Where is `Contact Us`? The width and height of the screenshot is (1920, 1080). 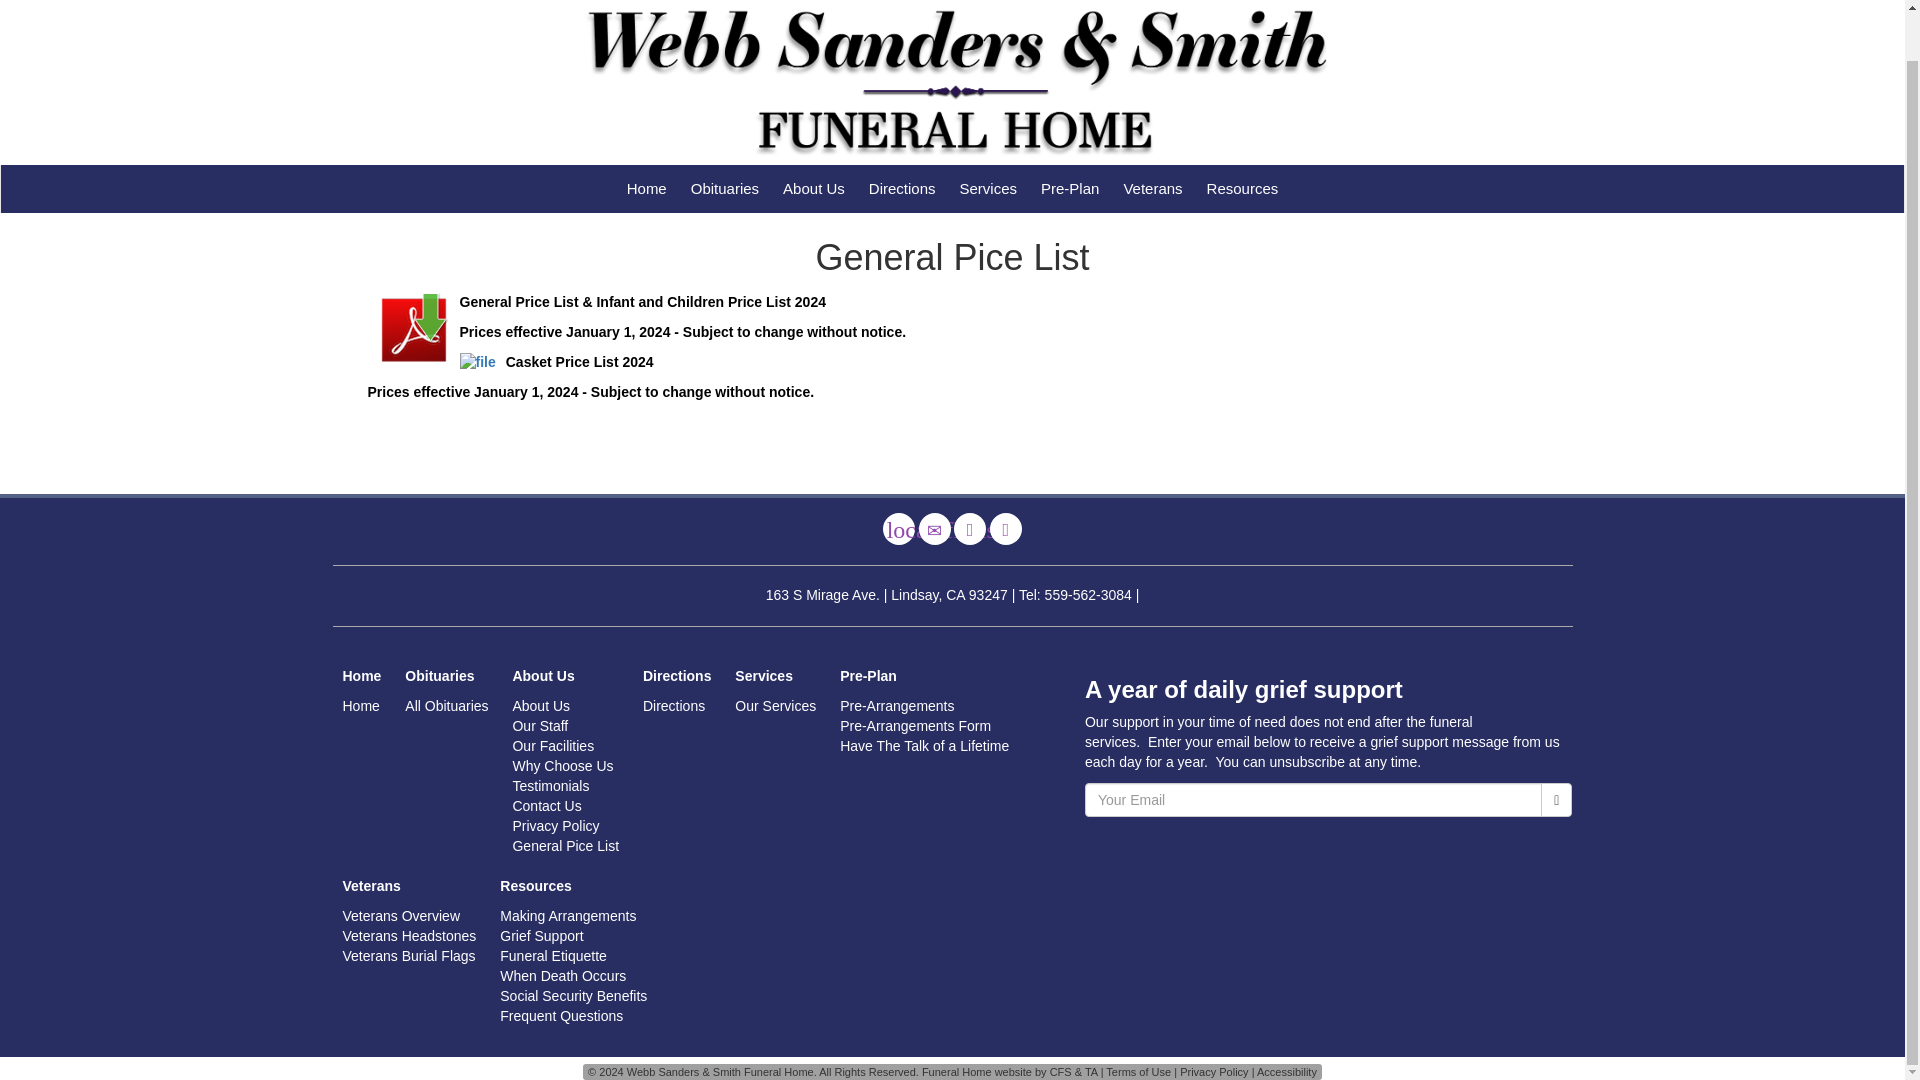 Contact Us is located at coordinates (934, 529).